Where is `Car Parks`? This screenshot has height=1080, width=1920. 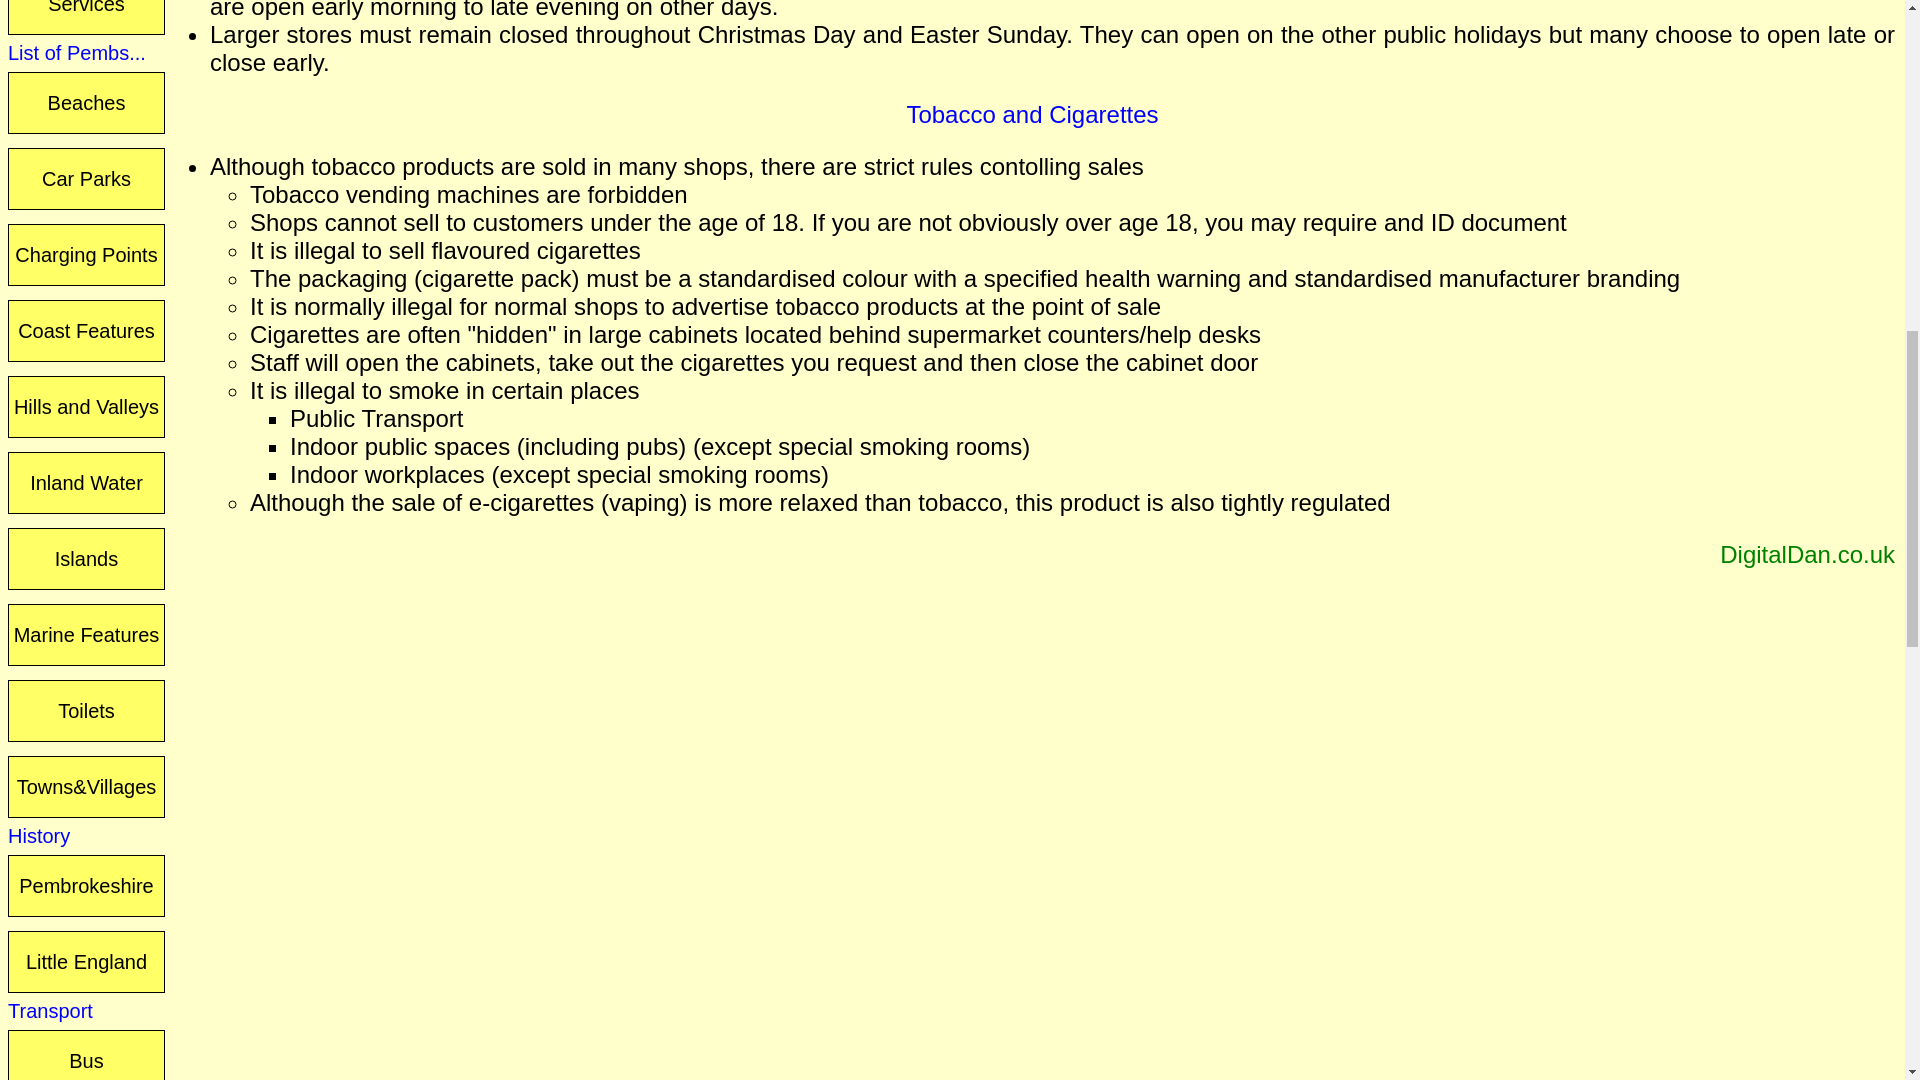
Car Parks is located at coordinates (86, 178).